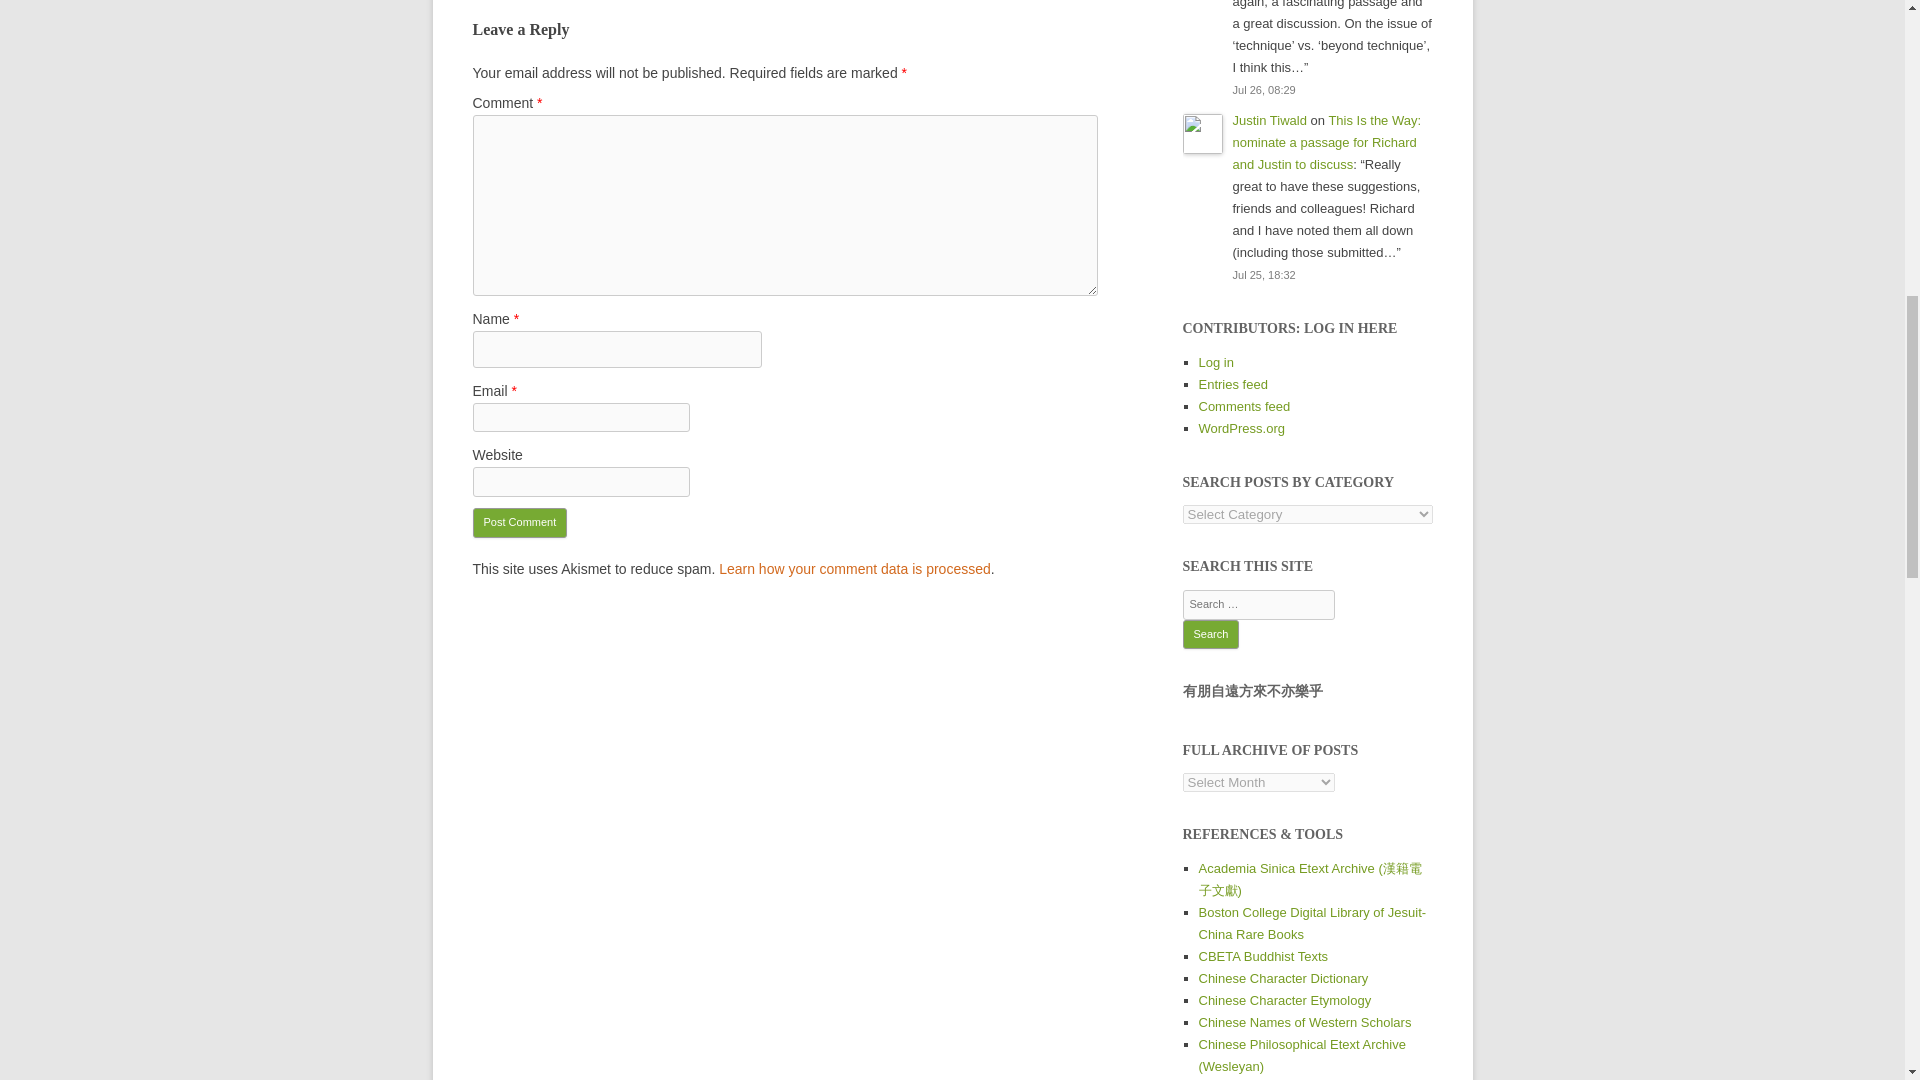  Describe the element at coordinates (1210, 634) in the screenshot. I see `Search` at that location.